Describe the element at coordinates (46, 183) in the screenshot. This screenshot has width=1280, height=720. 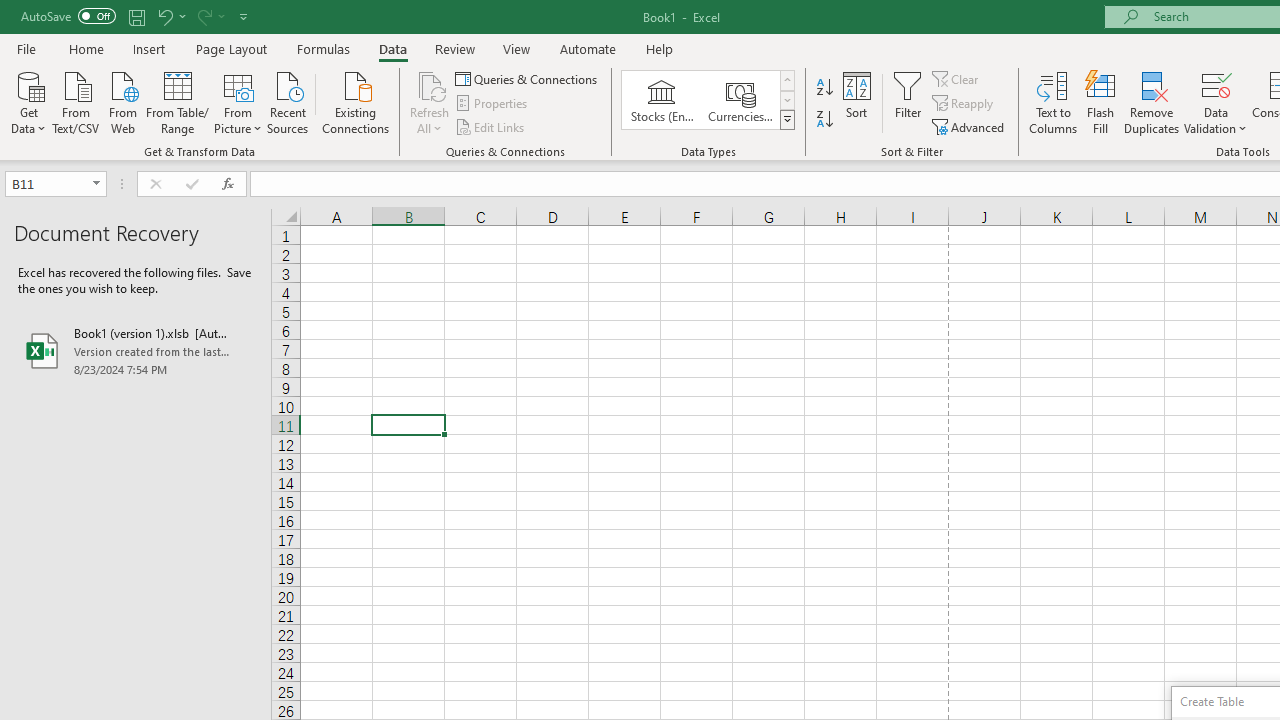
I see `Name Box` at that location.